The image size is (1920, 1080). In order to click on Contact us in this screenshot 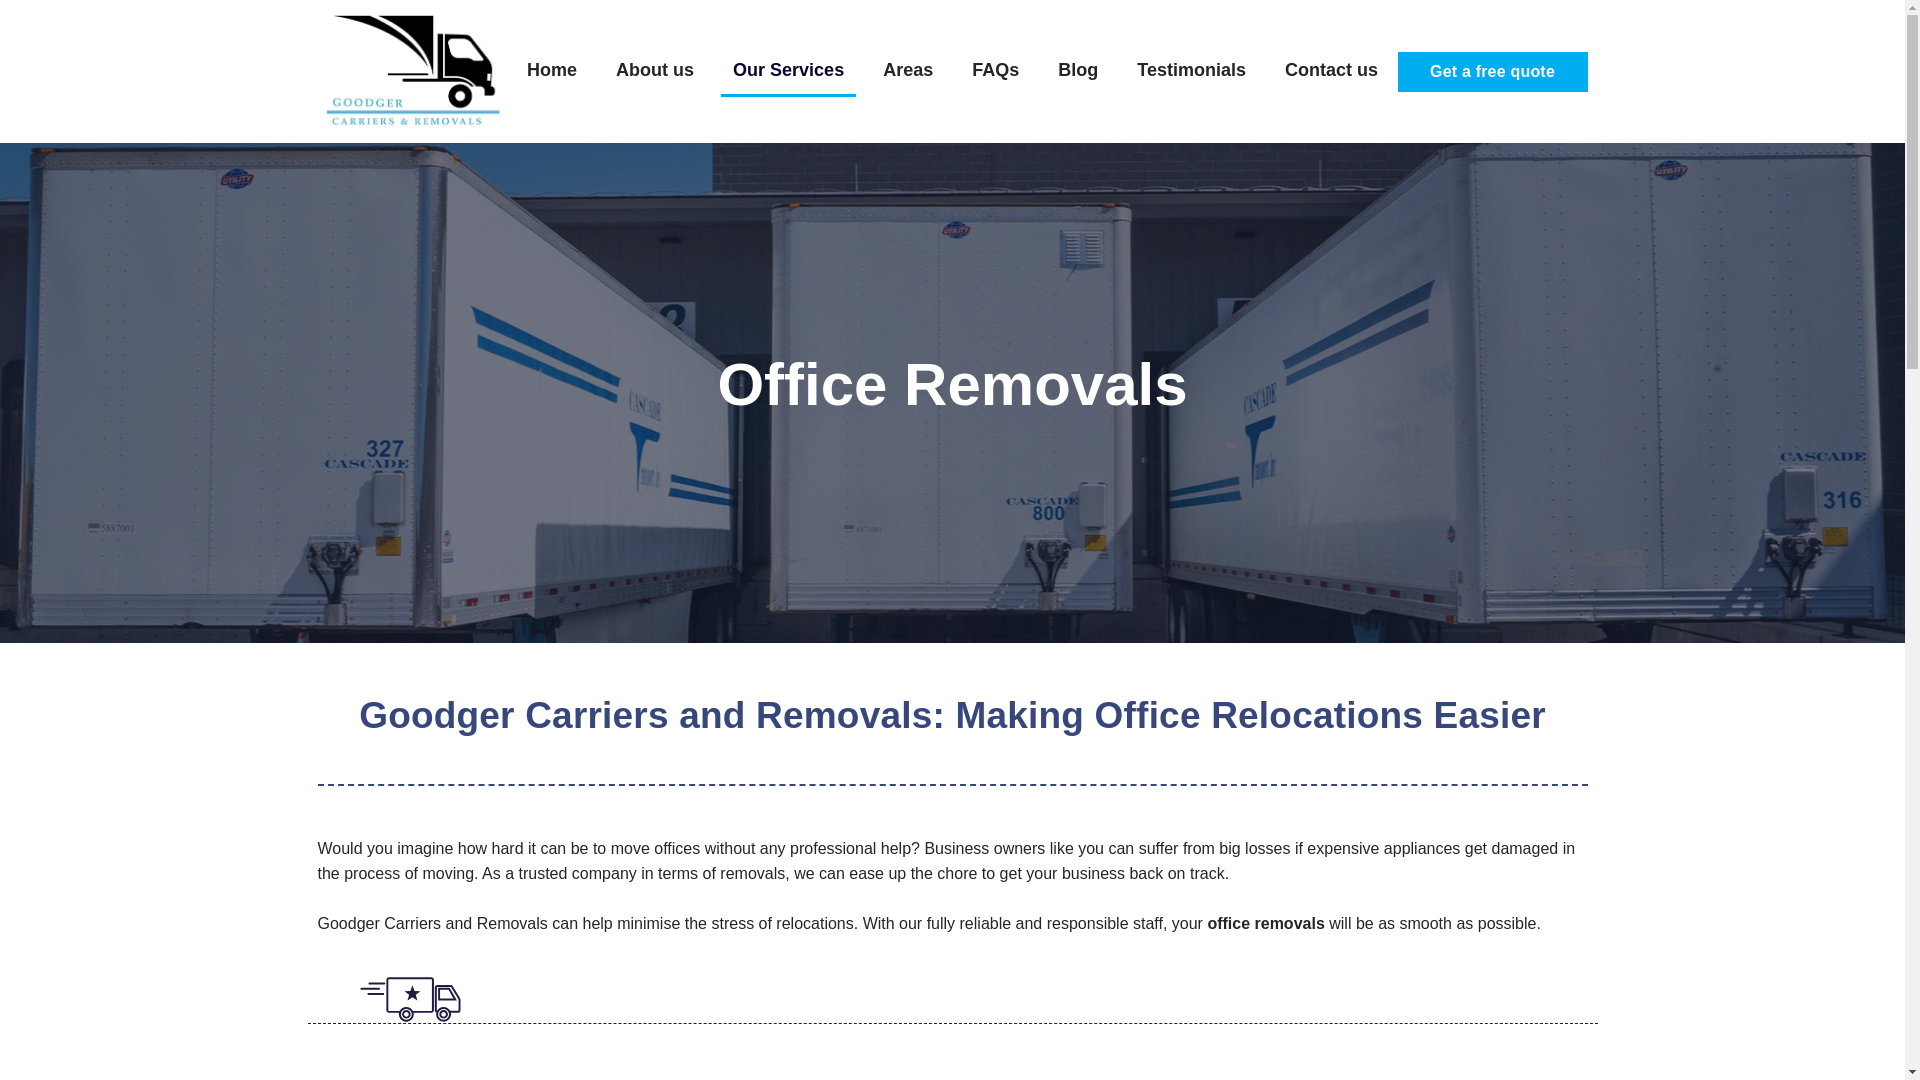, I will do `click(1331, 72)`.